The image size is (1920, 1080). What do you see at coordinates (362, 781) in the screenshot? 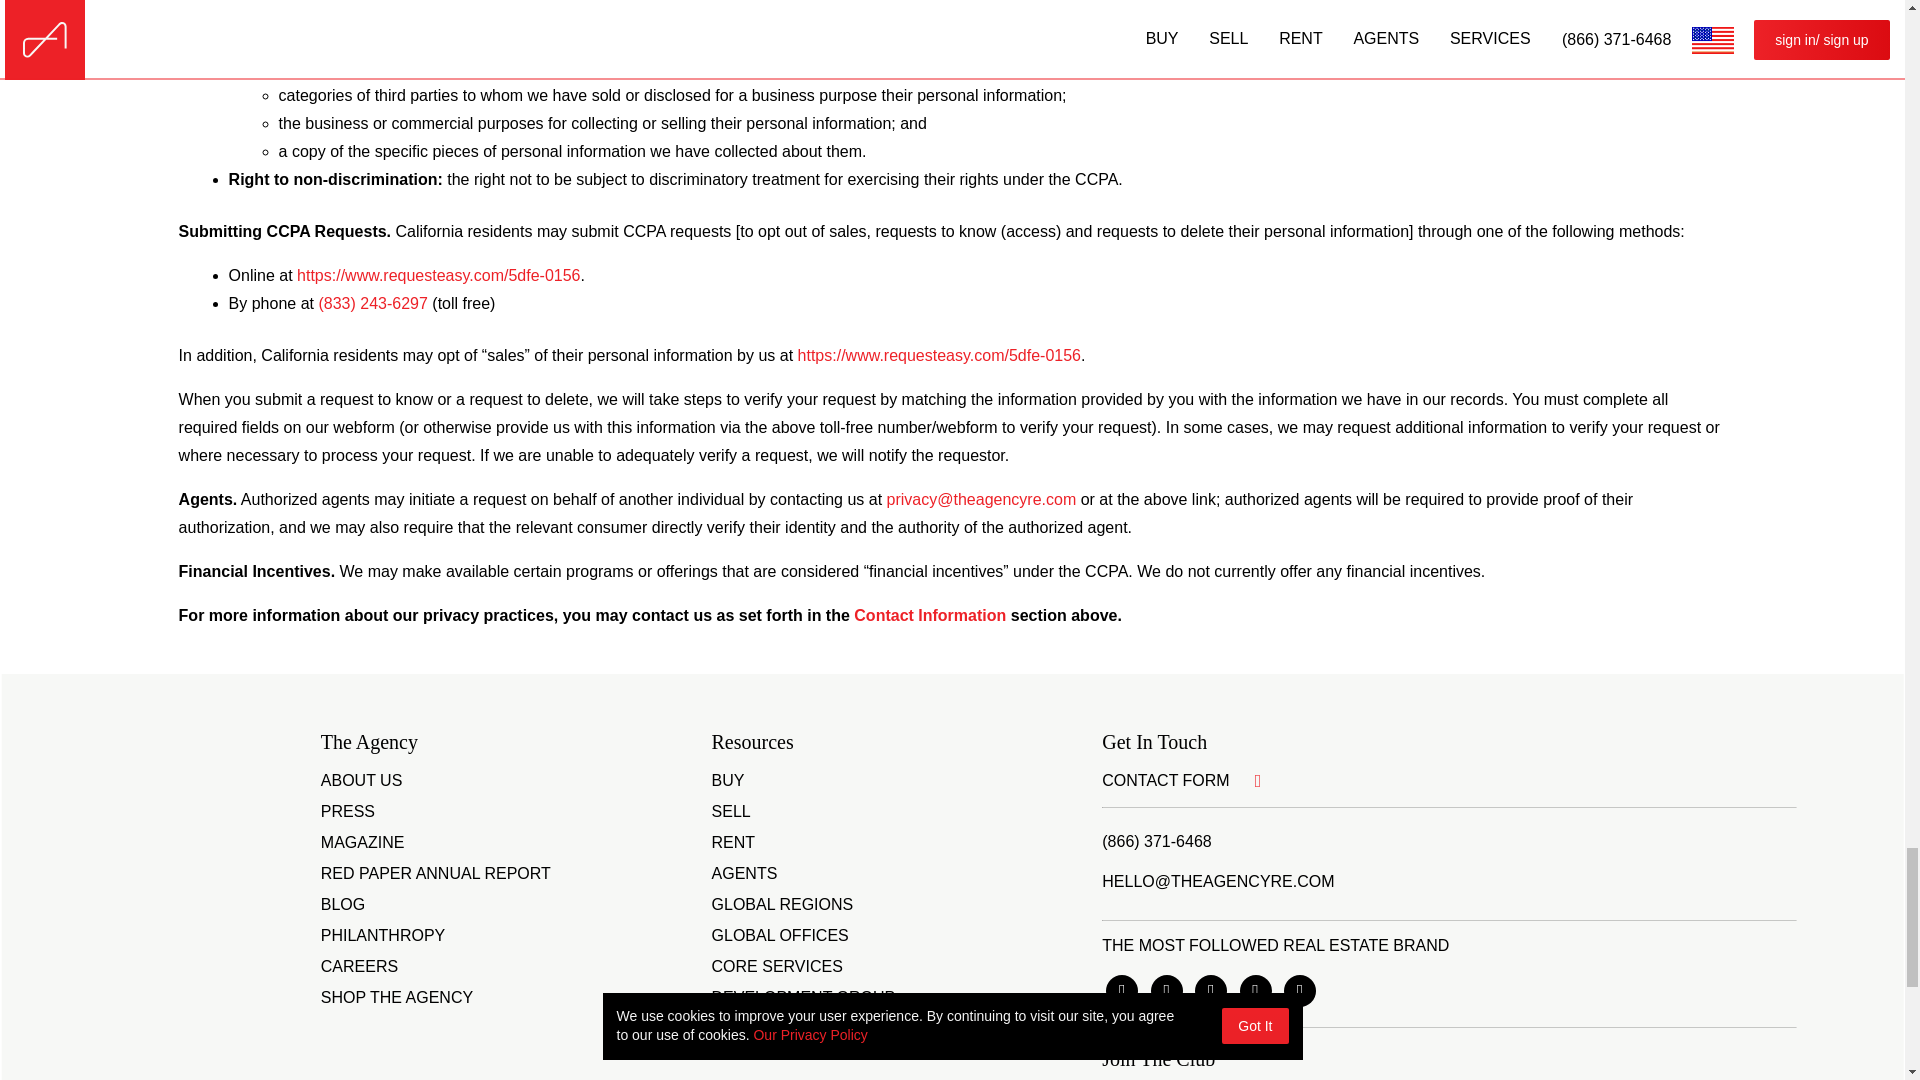
I see `ABOUT US` at bounding box center [362, 781].